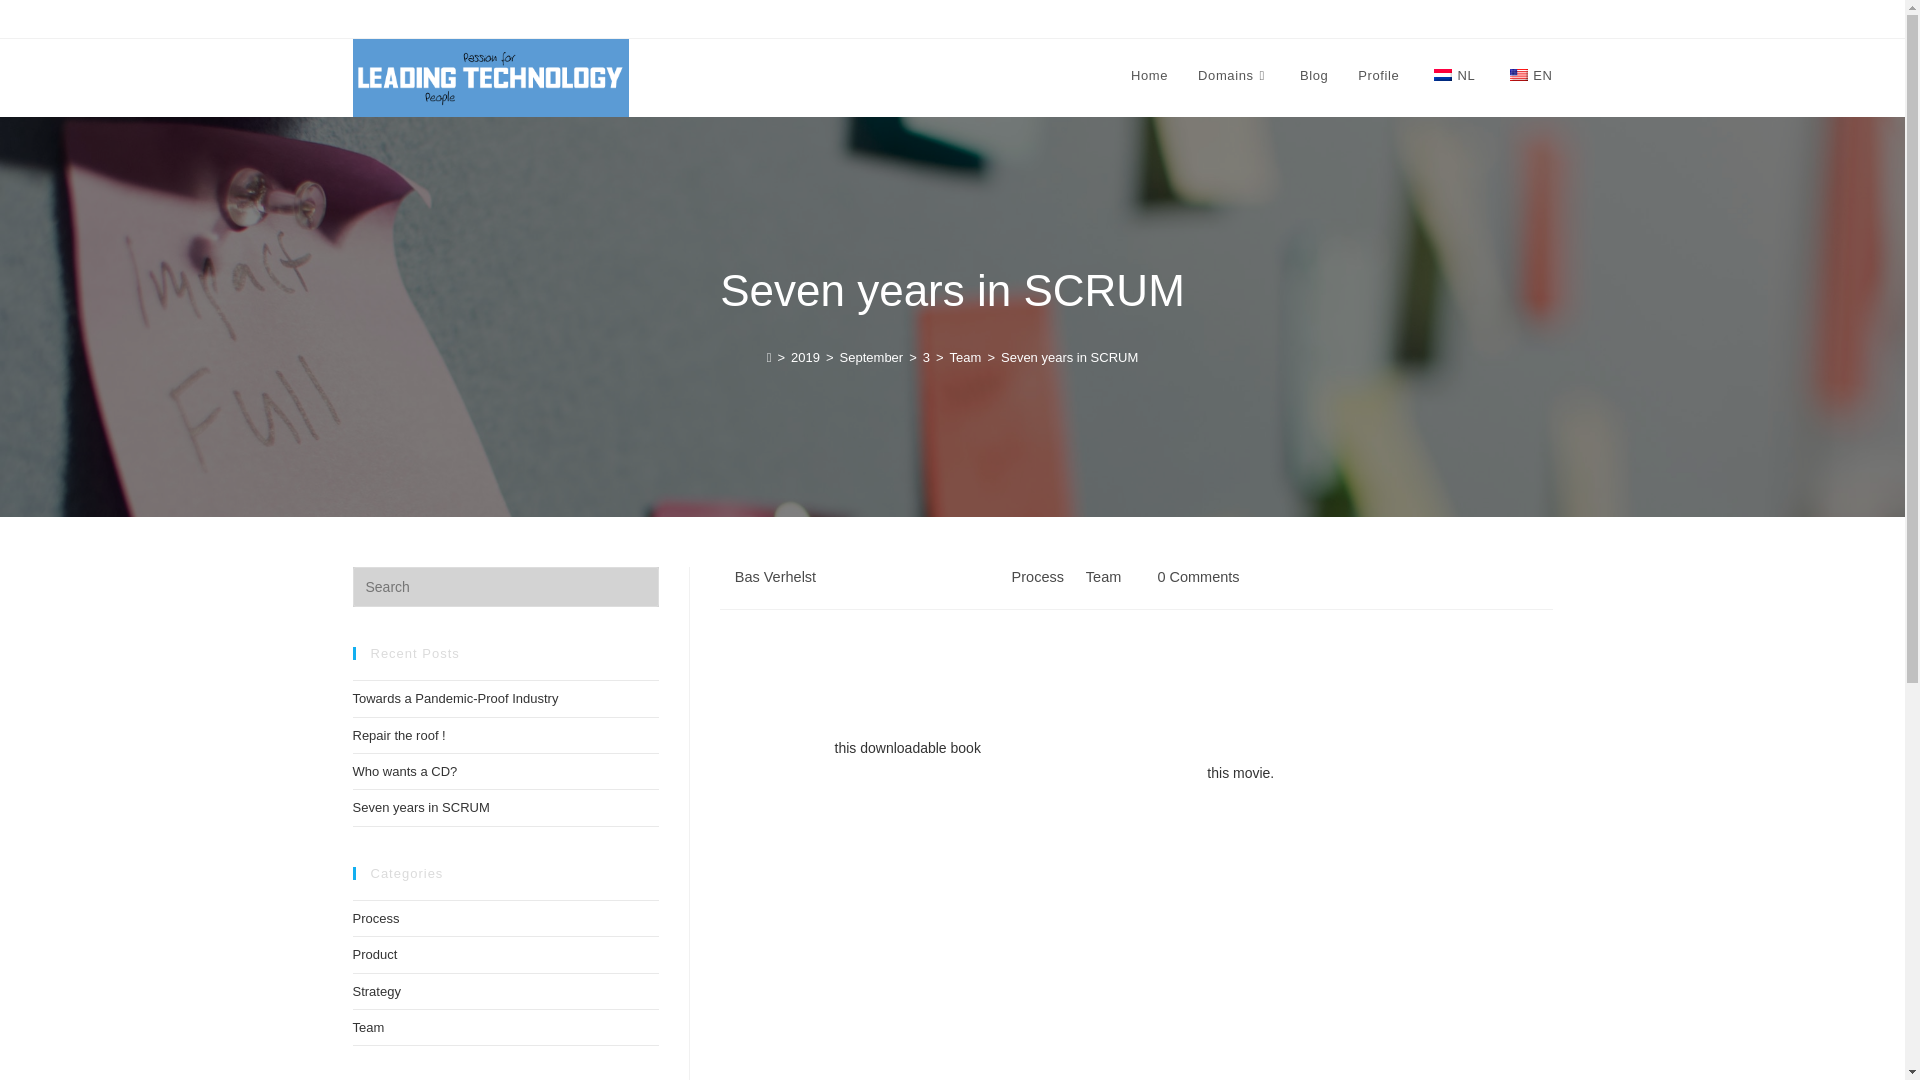  Describe the element at coordinates (1378, 76) in the screenshot. I see `Profile` at that location.